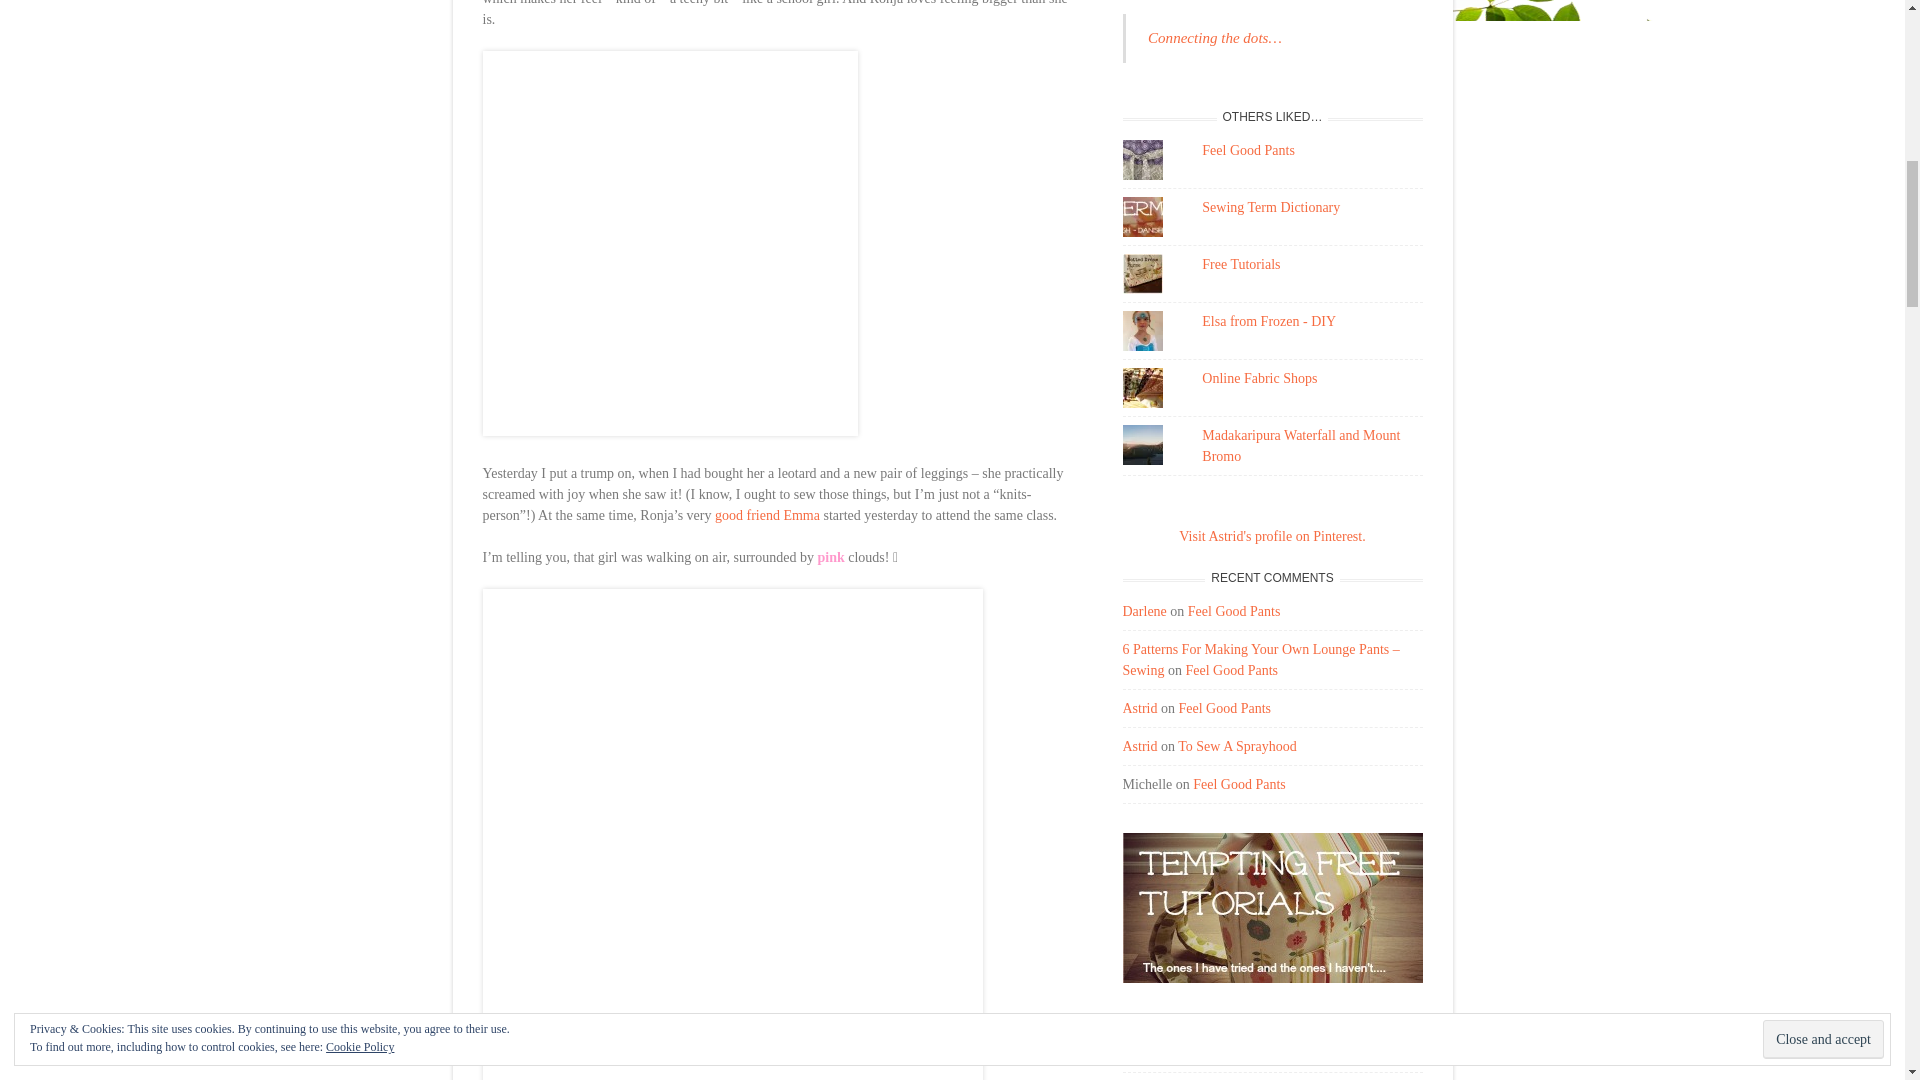 This screenshot has height=1080, width=1920. I want to click on Feel Good Pants, so click(1248, 150).